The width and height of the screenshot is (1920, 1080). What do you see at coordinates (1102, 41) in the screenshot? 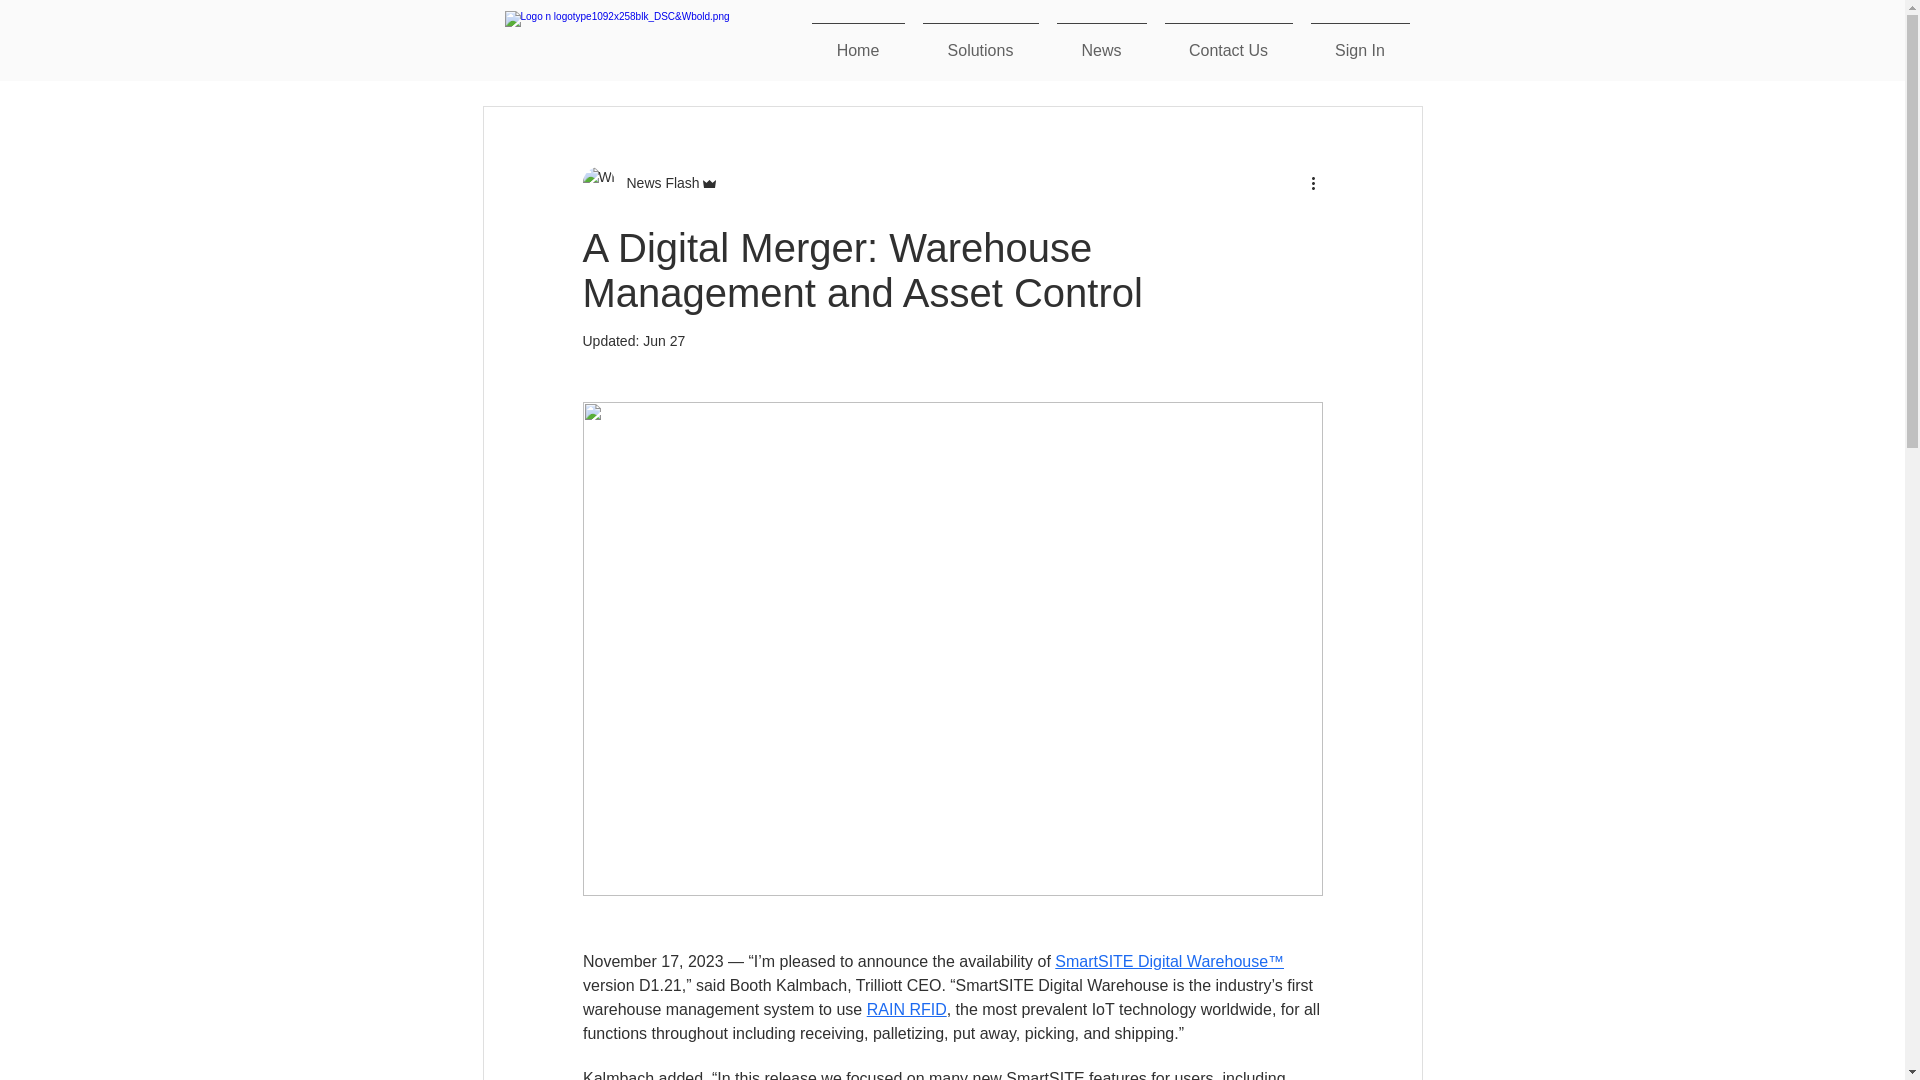
I see `News` at bounding box center [1102, 41].